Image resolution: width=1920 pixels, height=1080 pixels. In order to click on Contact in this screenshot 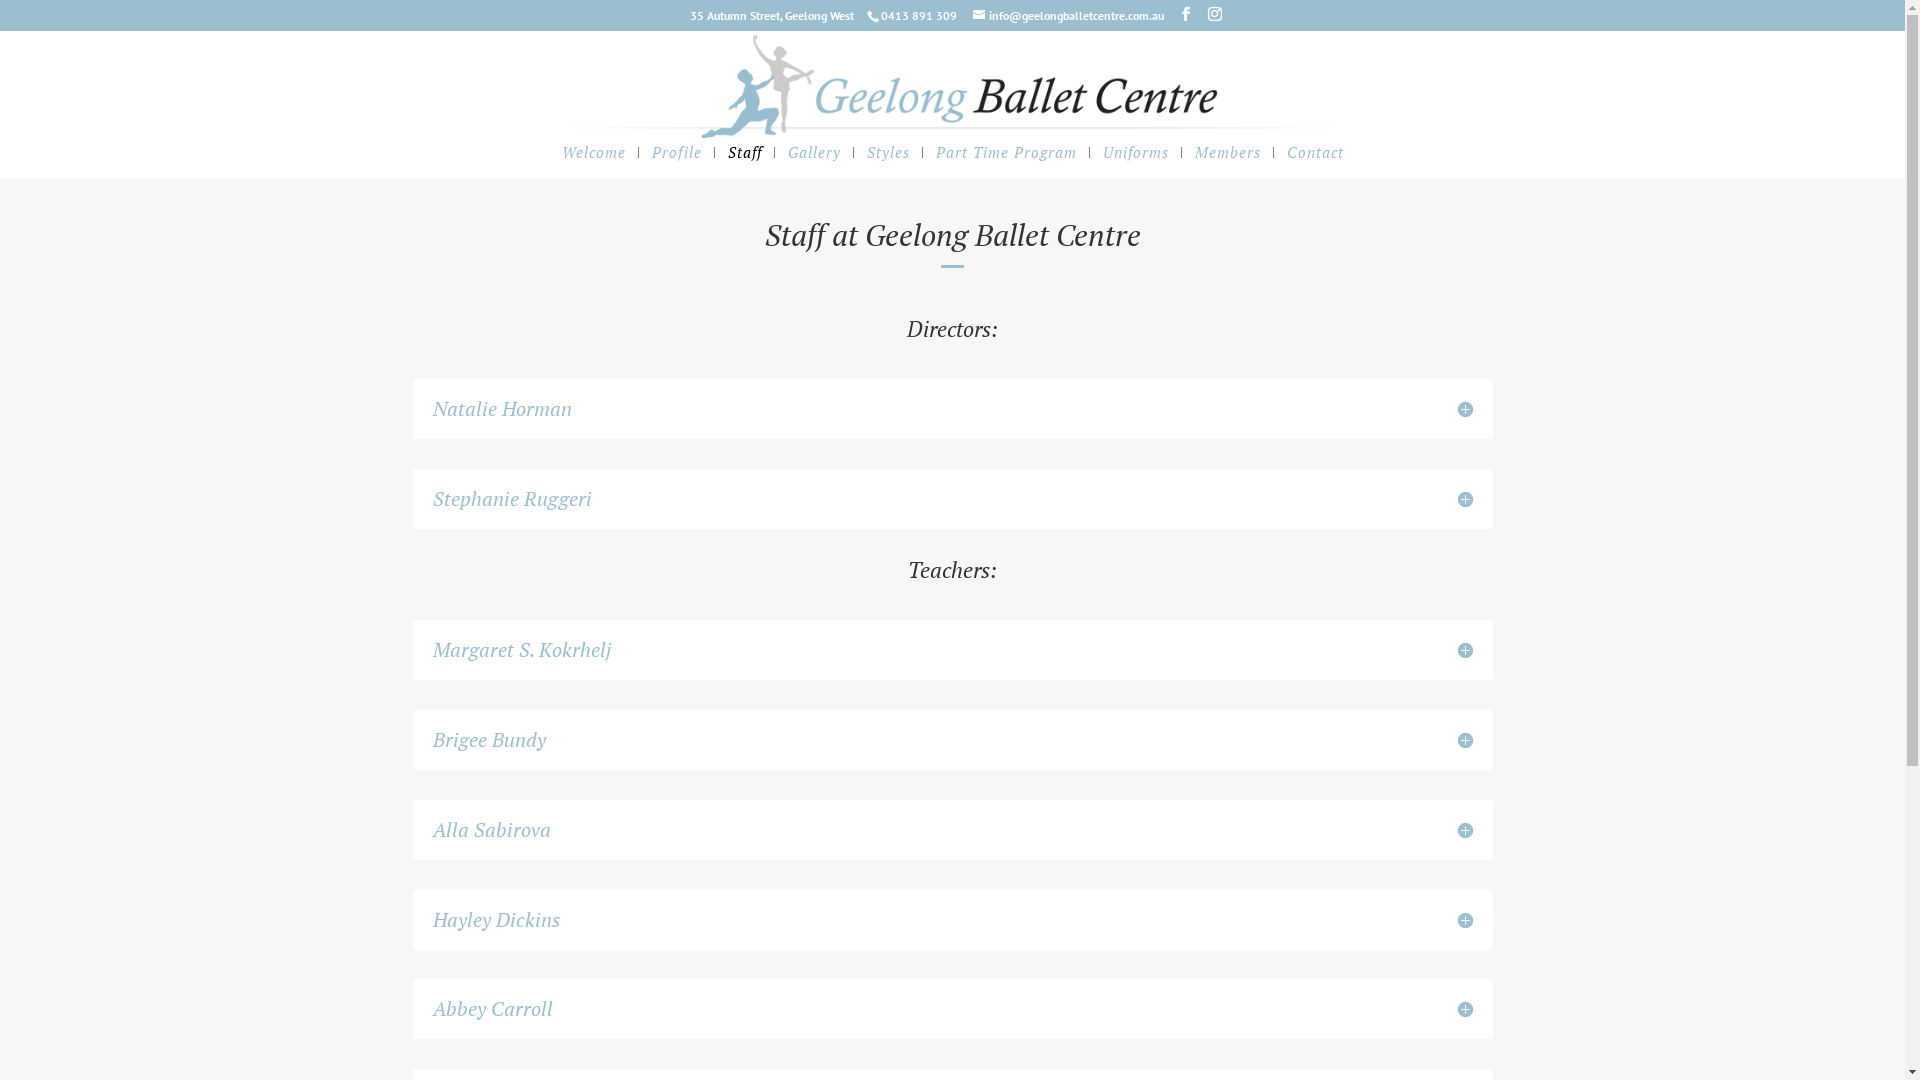, I will do `click(1314, 162)`.